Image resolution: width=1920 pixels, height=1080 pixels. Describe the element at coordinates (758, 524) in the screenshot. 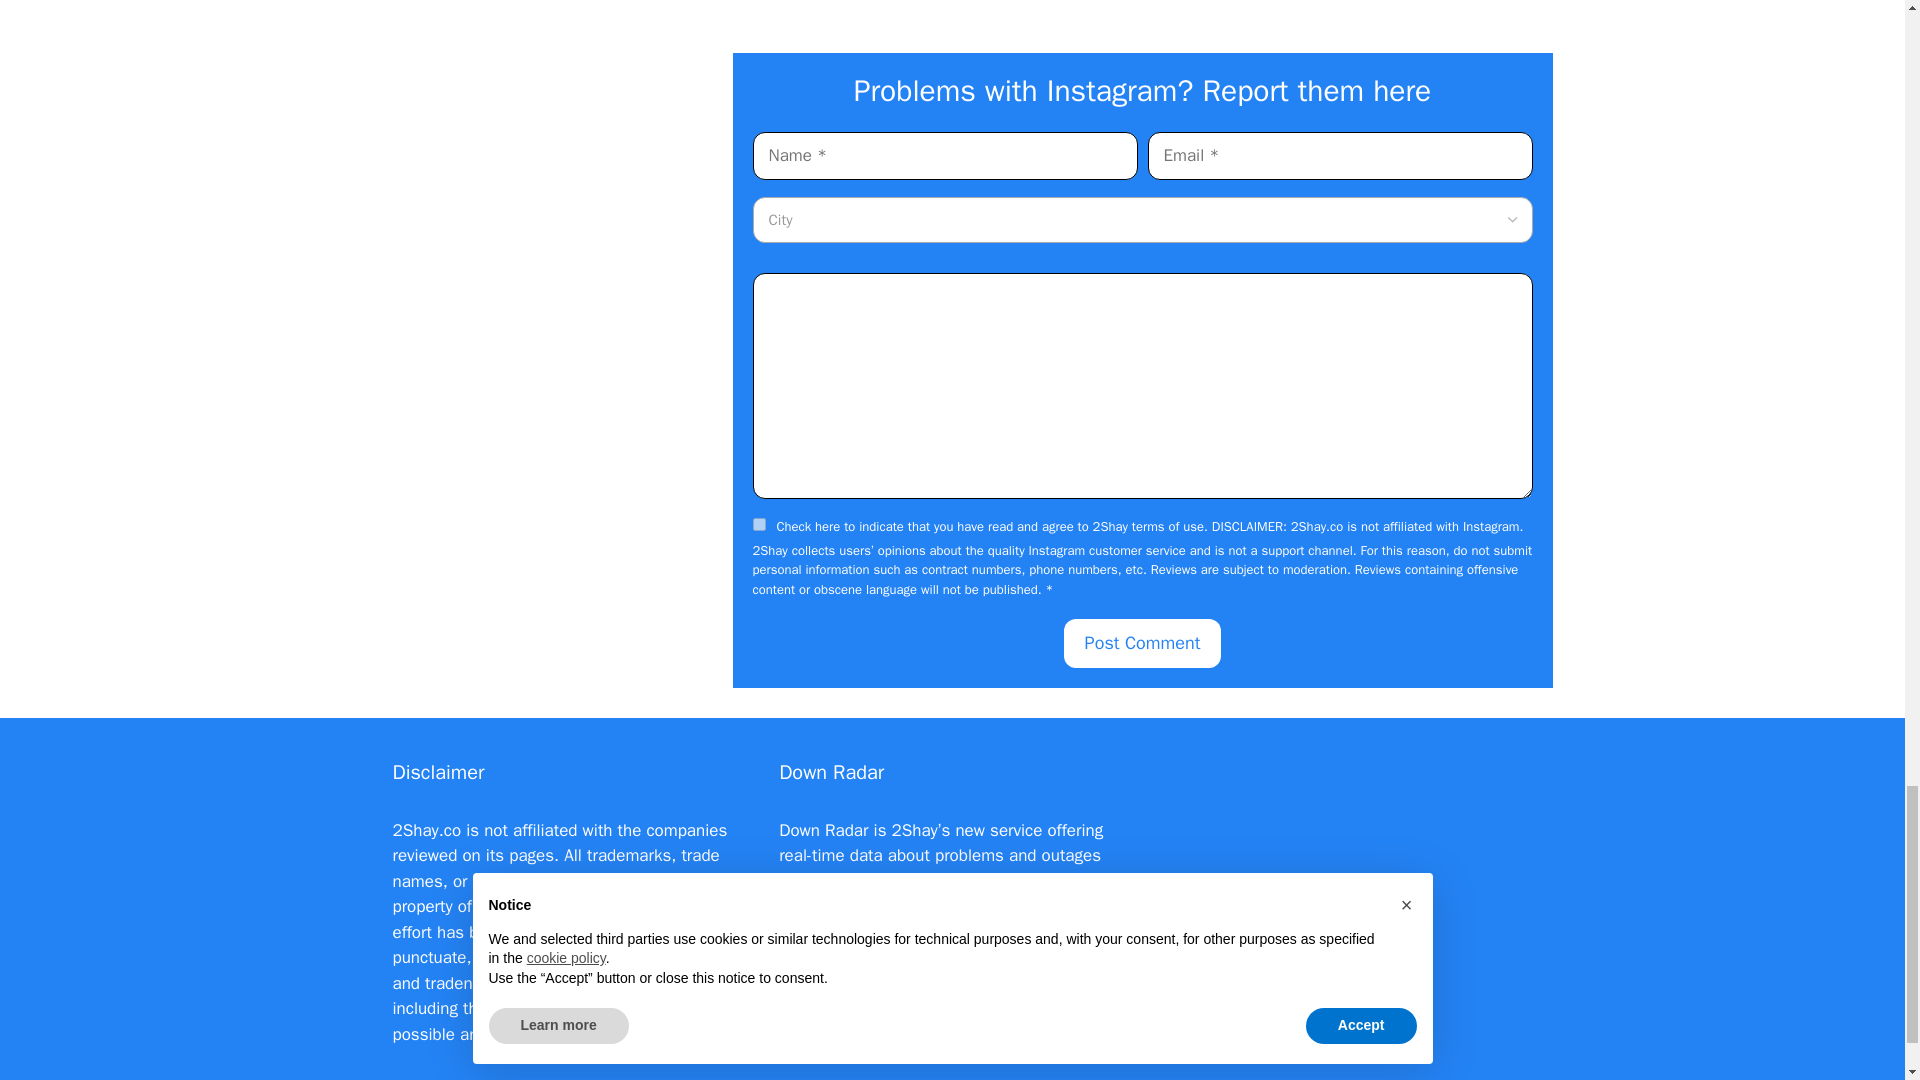

I see `yes` at that location.